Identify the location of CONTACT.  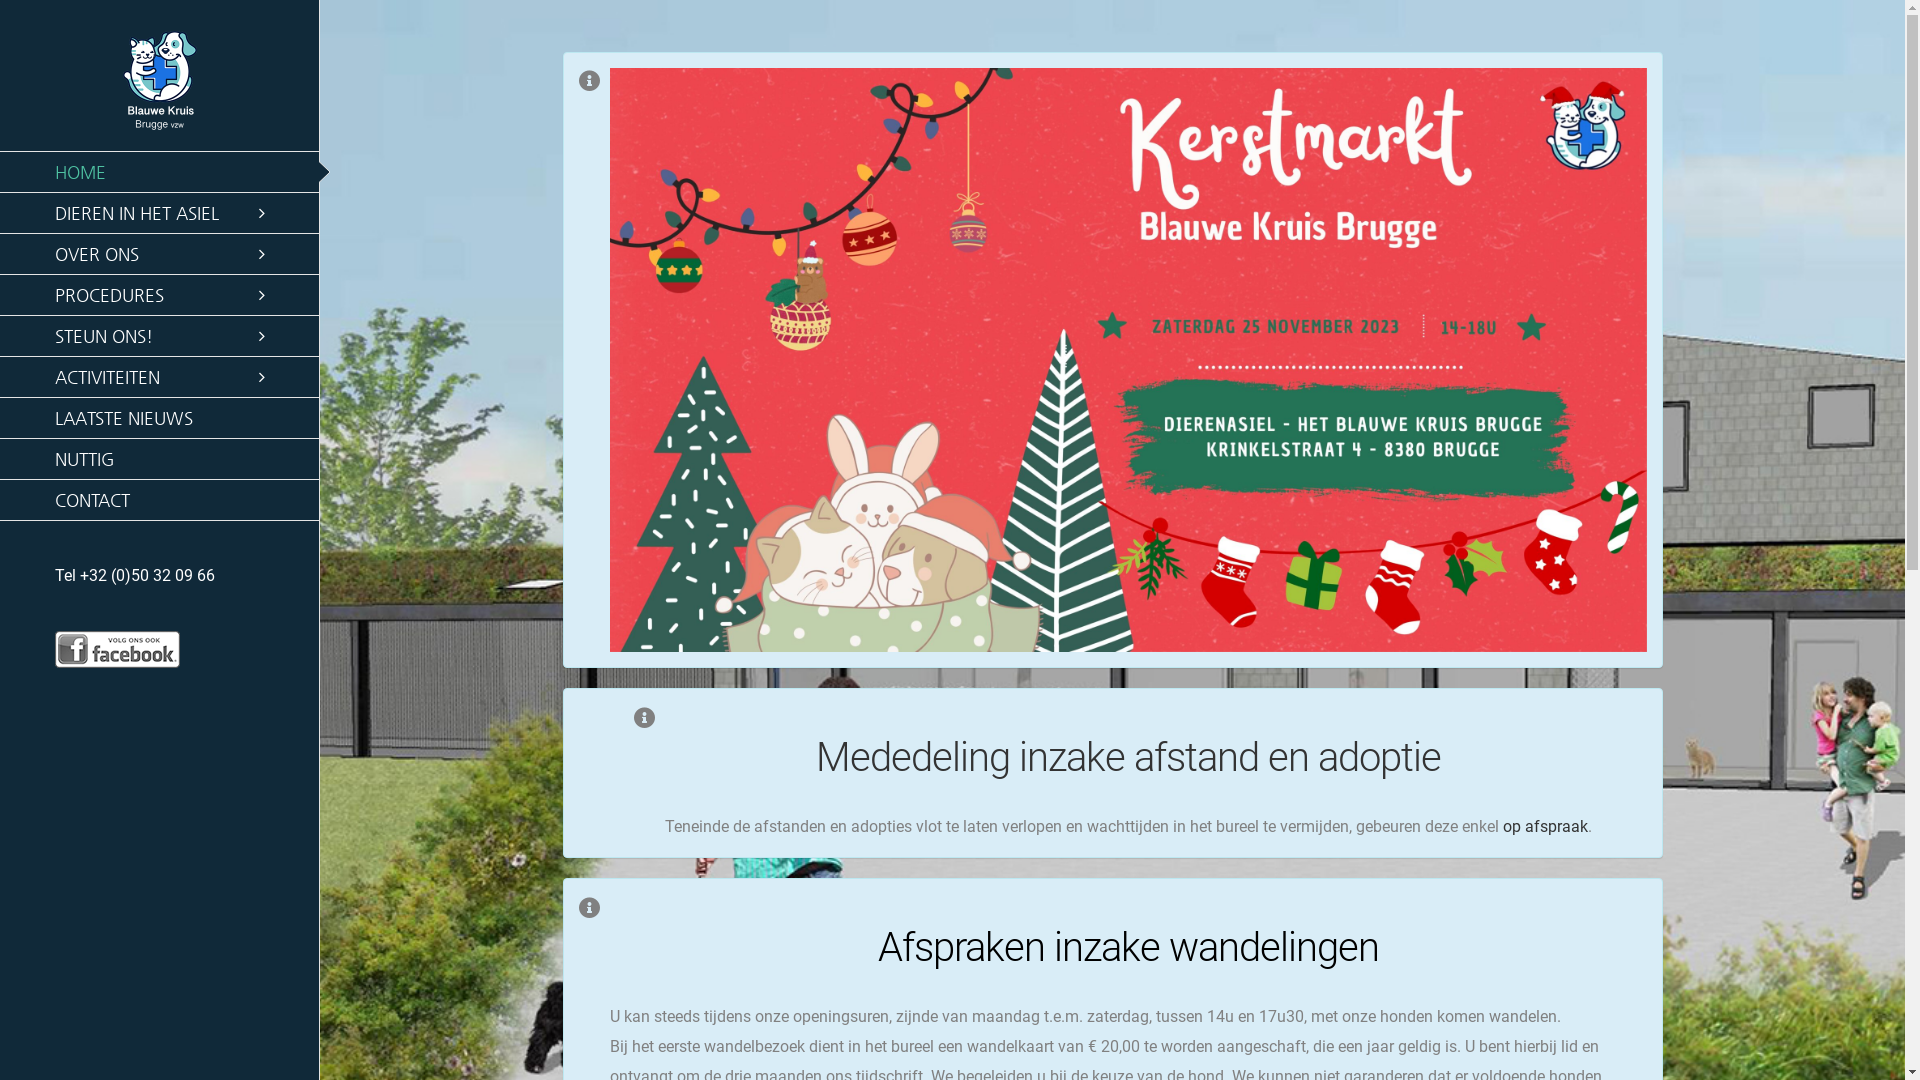
(160, 500).